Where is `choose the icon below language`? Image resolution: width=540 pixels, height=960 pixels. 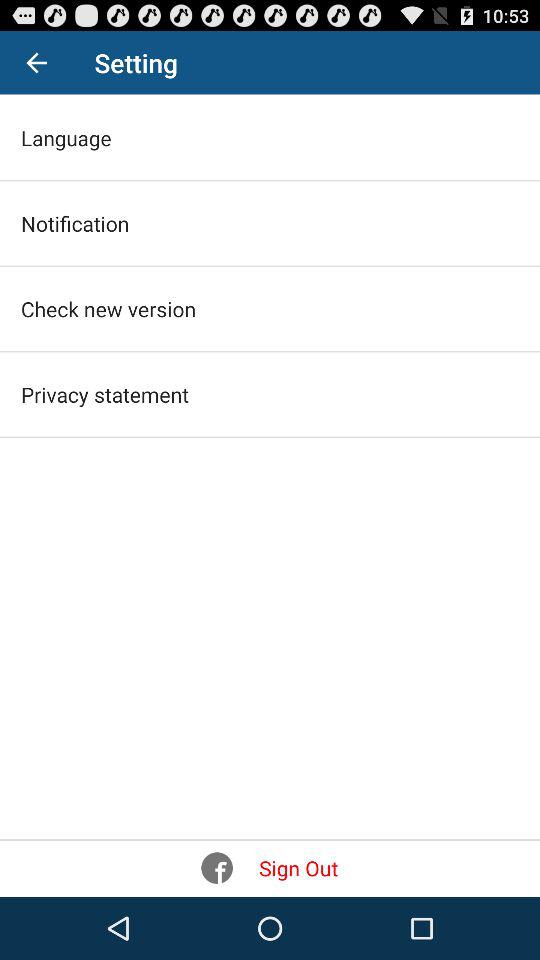
choose the icon below language is located at coordinates (75, 223).